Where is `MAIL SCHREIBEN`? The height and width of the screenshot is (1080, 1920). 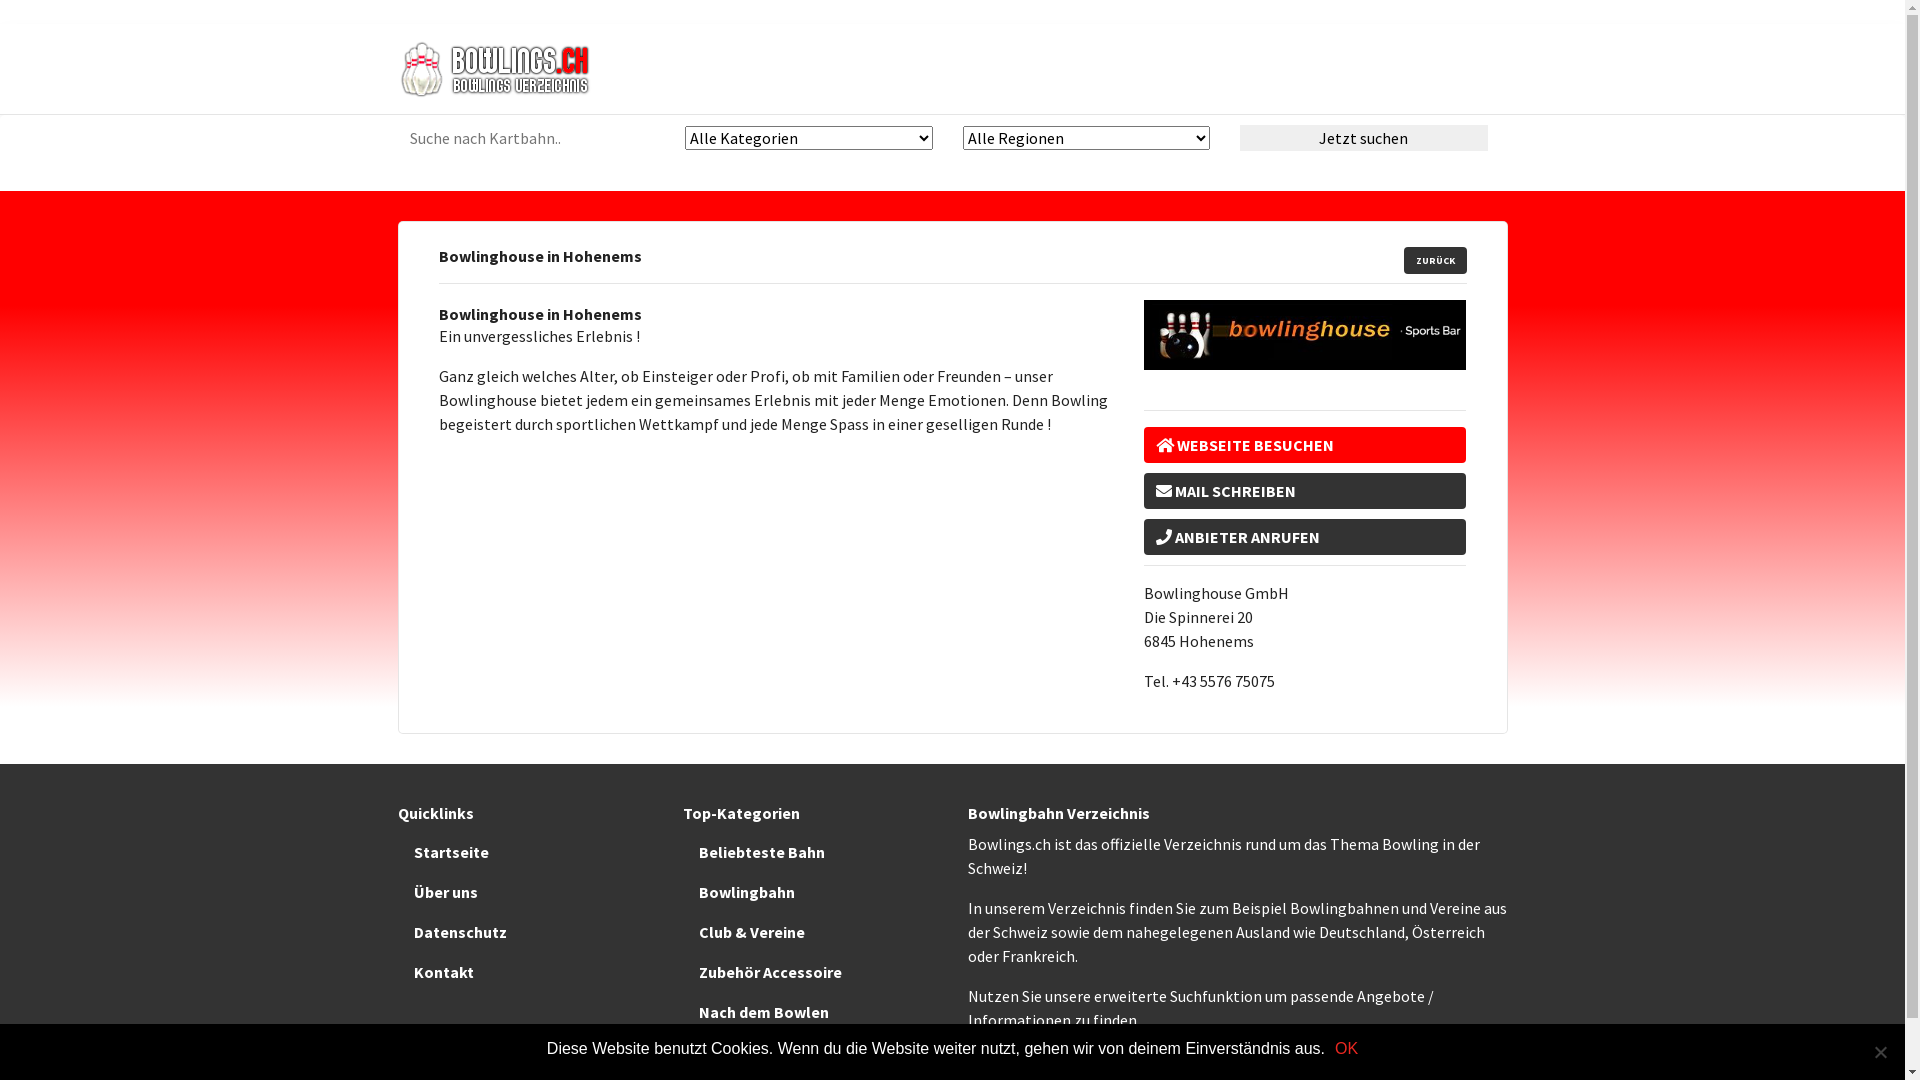 MAIL SCHREIBEN is located at coordinates (1306, 490).